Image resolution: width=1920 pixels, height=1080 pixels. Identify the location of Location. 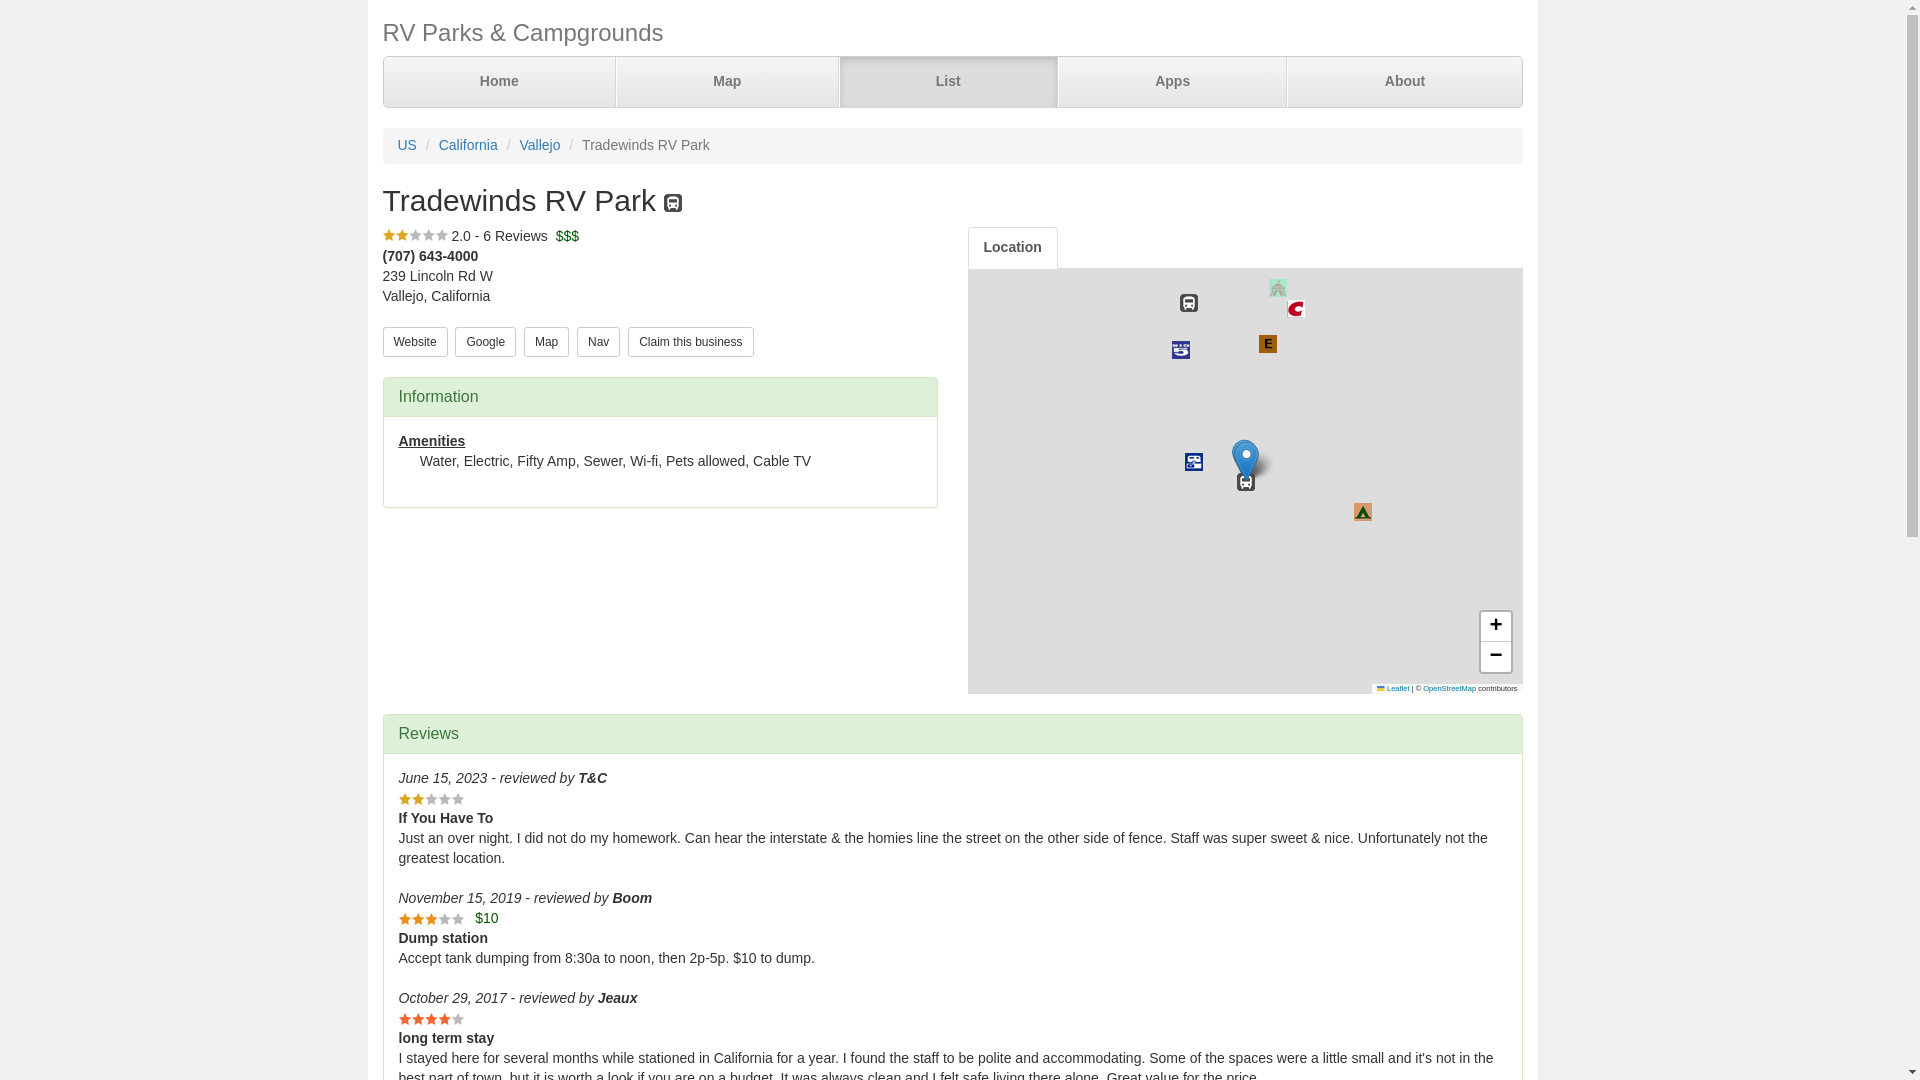
(1012, 247).